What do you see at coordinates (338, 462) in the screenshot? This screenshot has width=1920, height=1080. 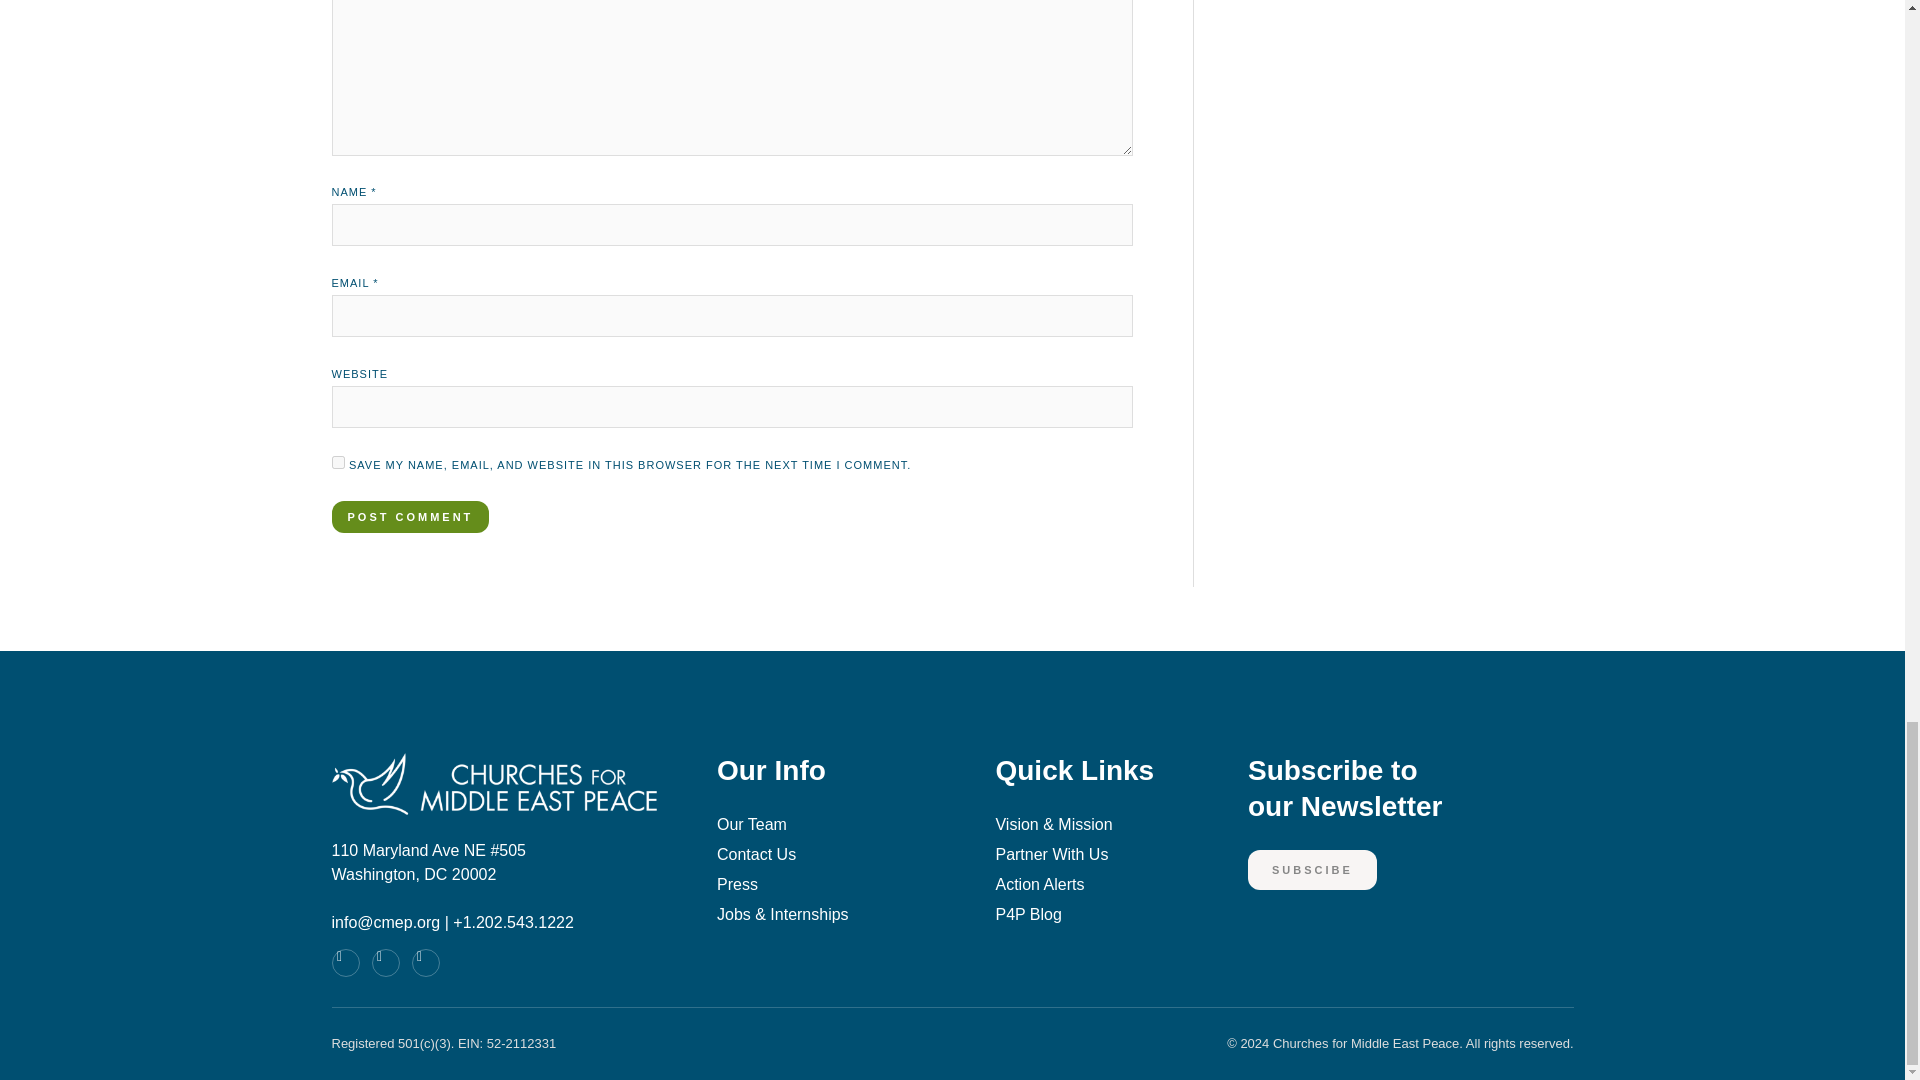 I see `yes` at bounding box center [338, 462].